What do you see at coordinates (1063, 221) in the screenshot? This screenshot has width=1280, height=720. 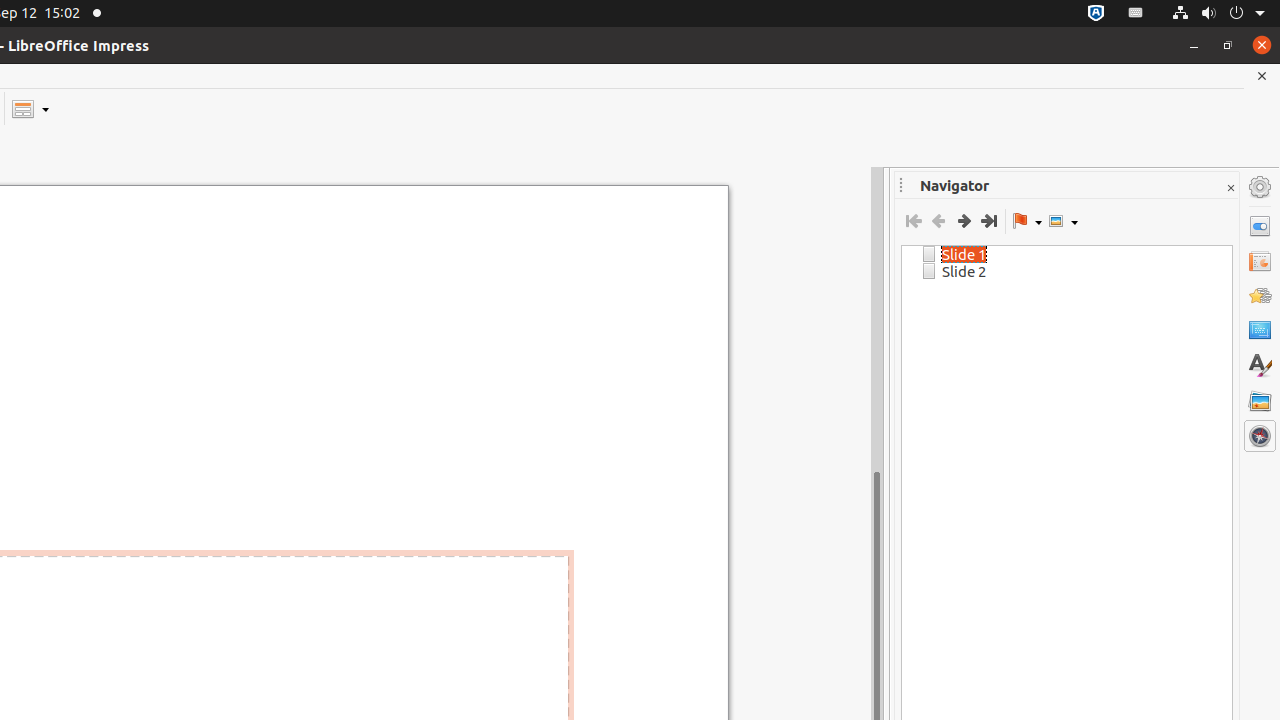 I see `Show Shapes` at bounding box center [1063, 221].